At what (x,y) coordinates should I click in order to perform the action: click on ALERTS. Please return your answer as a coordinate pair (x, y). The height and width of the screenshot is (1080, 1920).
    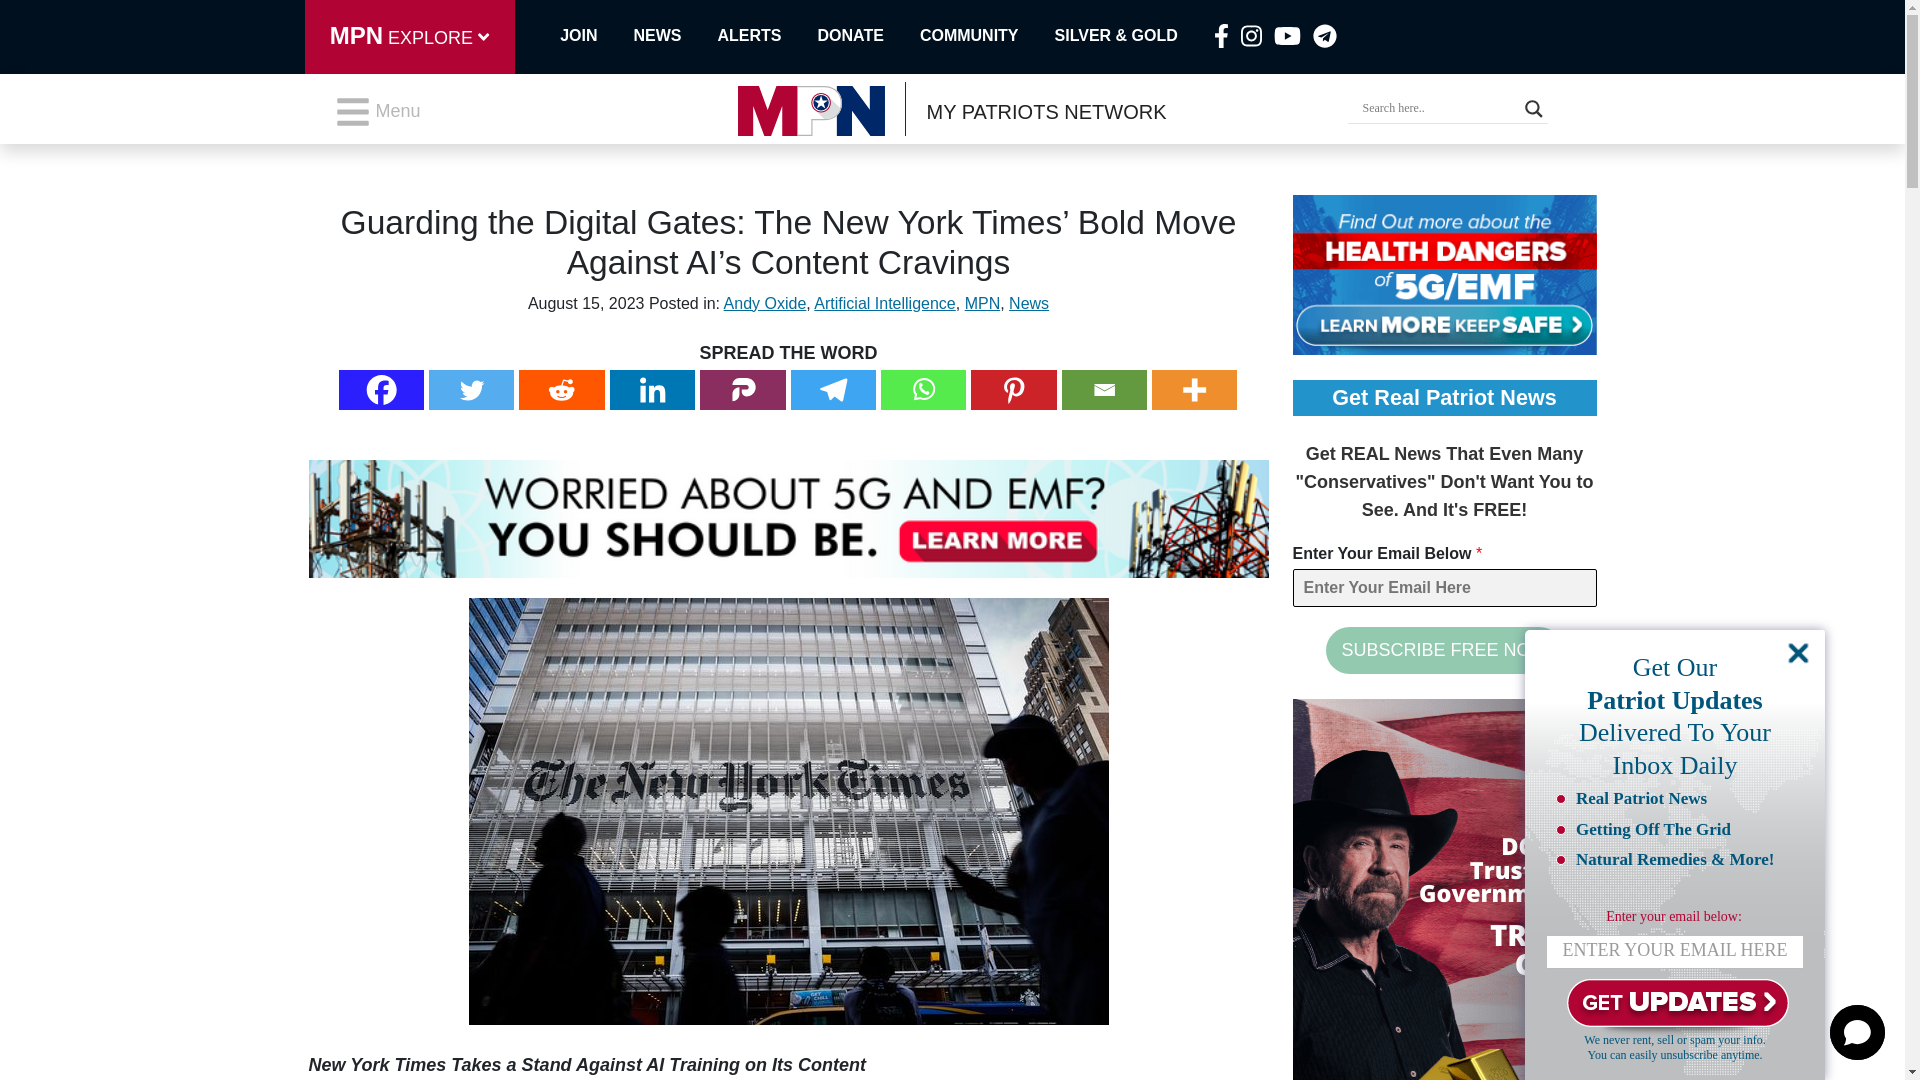
    Looking at the image, I should click on (768, 36).